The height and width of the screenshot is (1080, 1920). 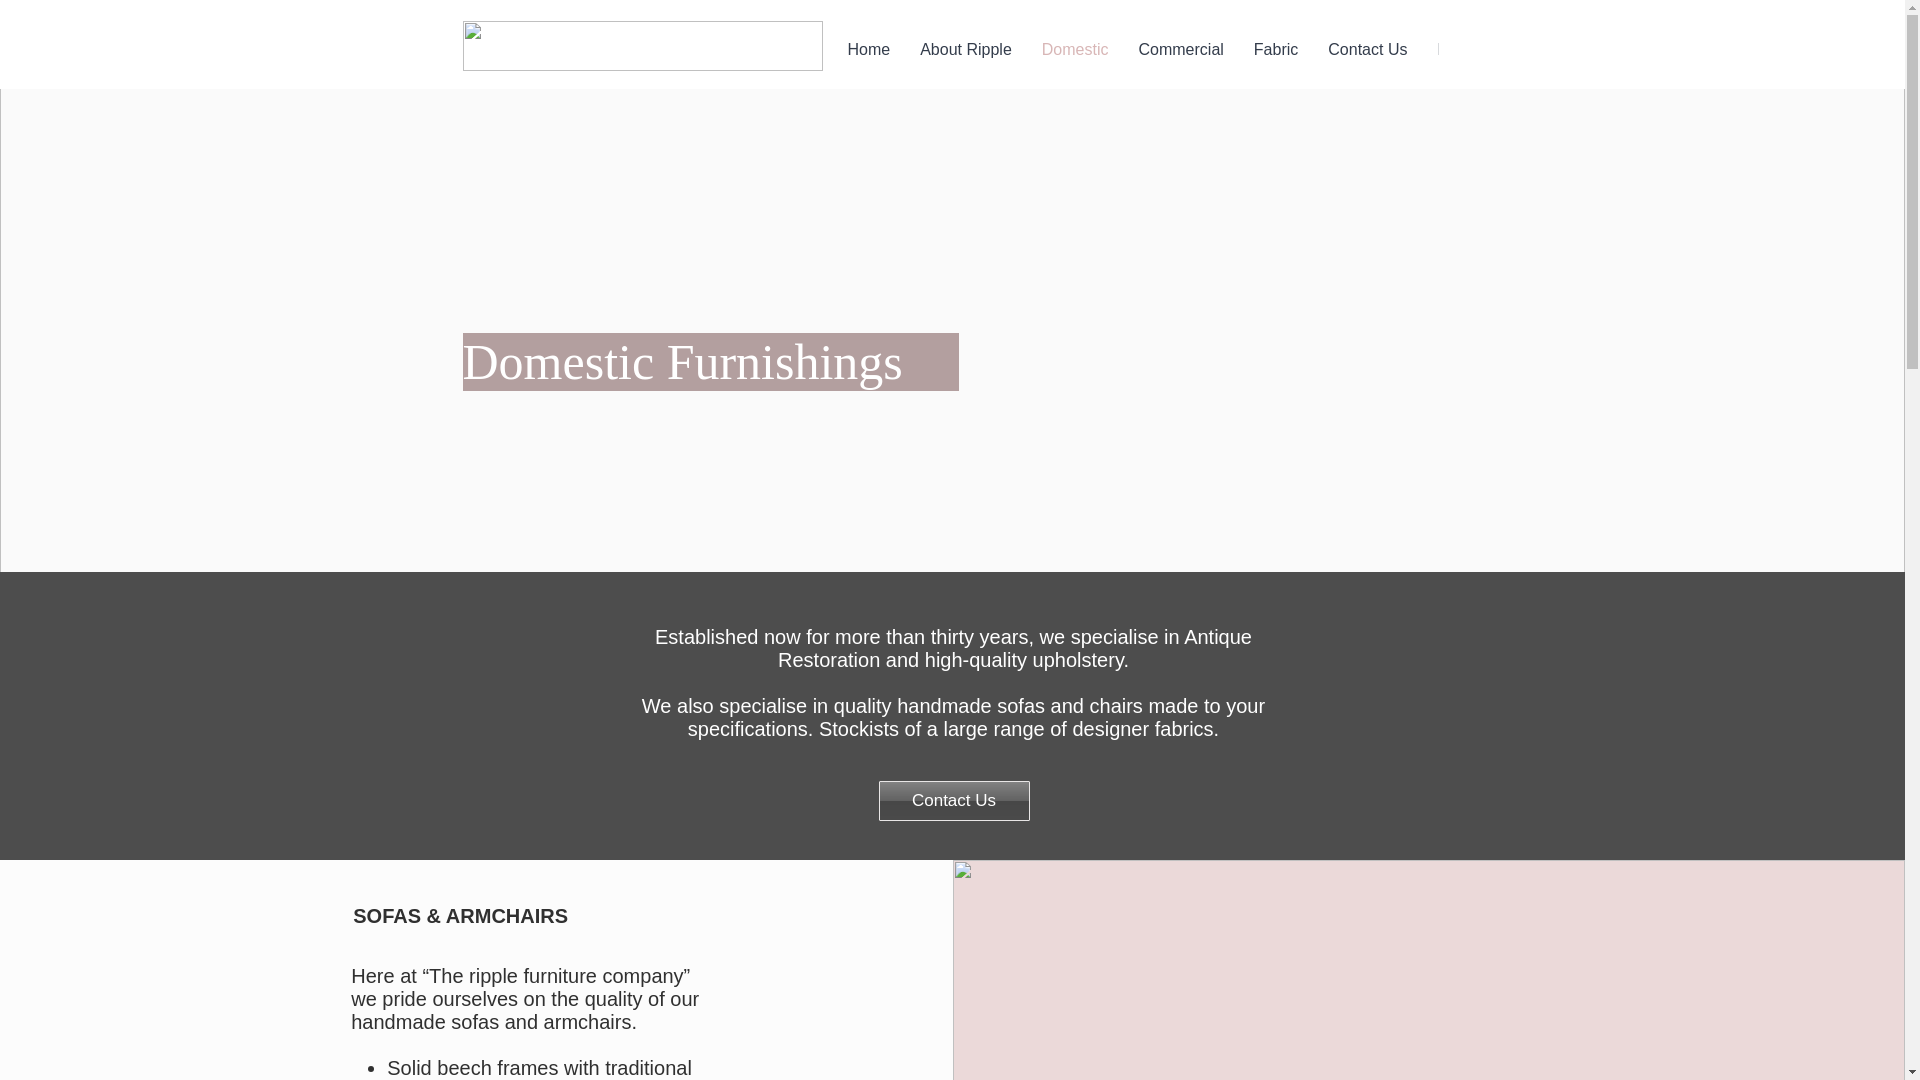 What do you see at coordinates (966, 63) in the screenshot?
I see `About Ripple` at bounding box center [966, 63].